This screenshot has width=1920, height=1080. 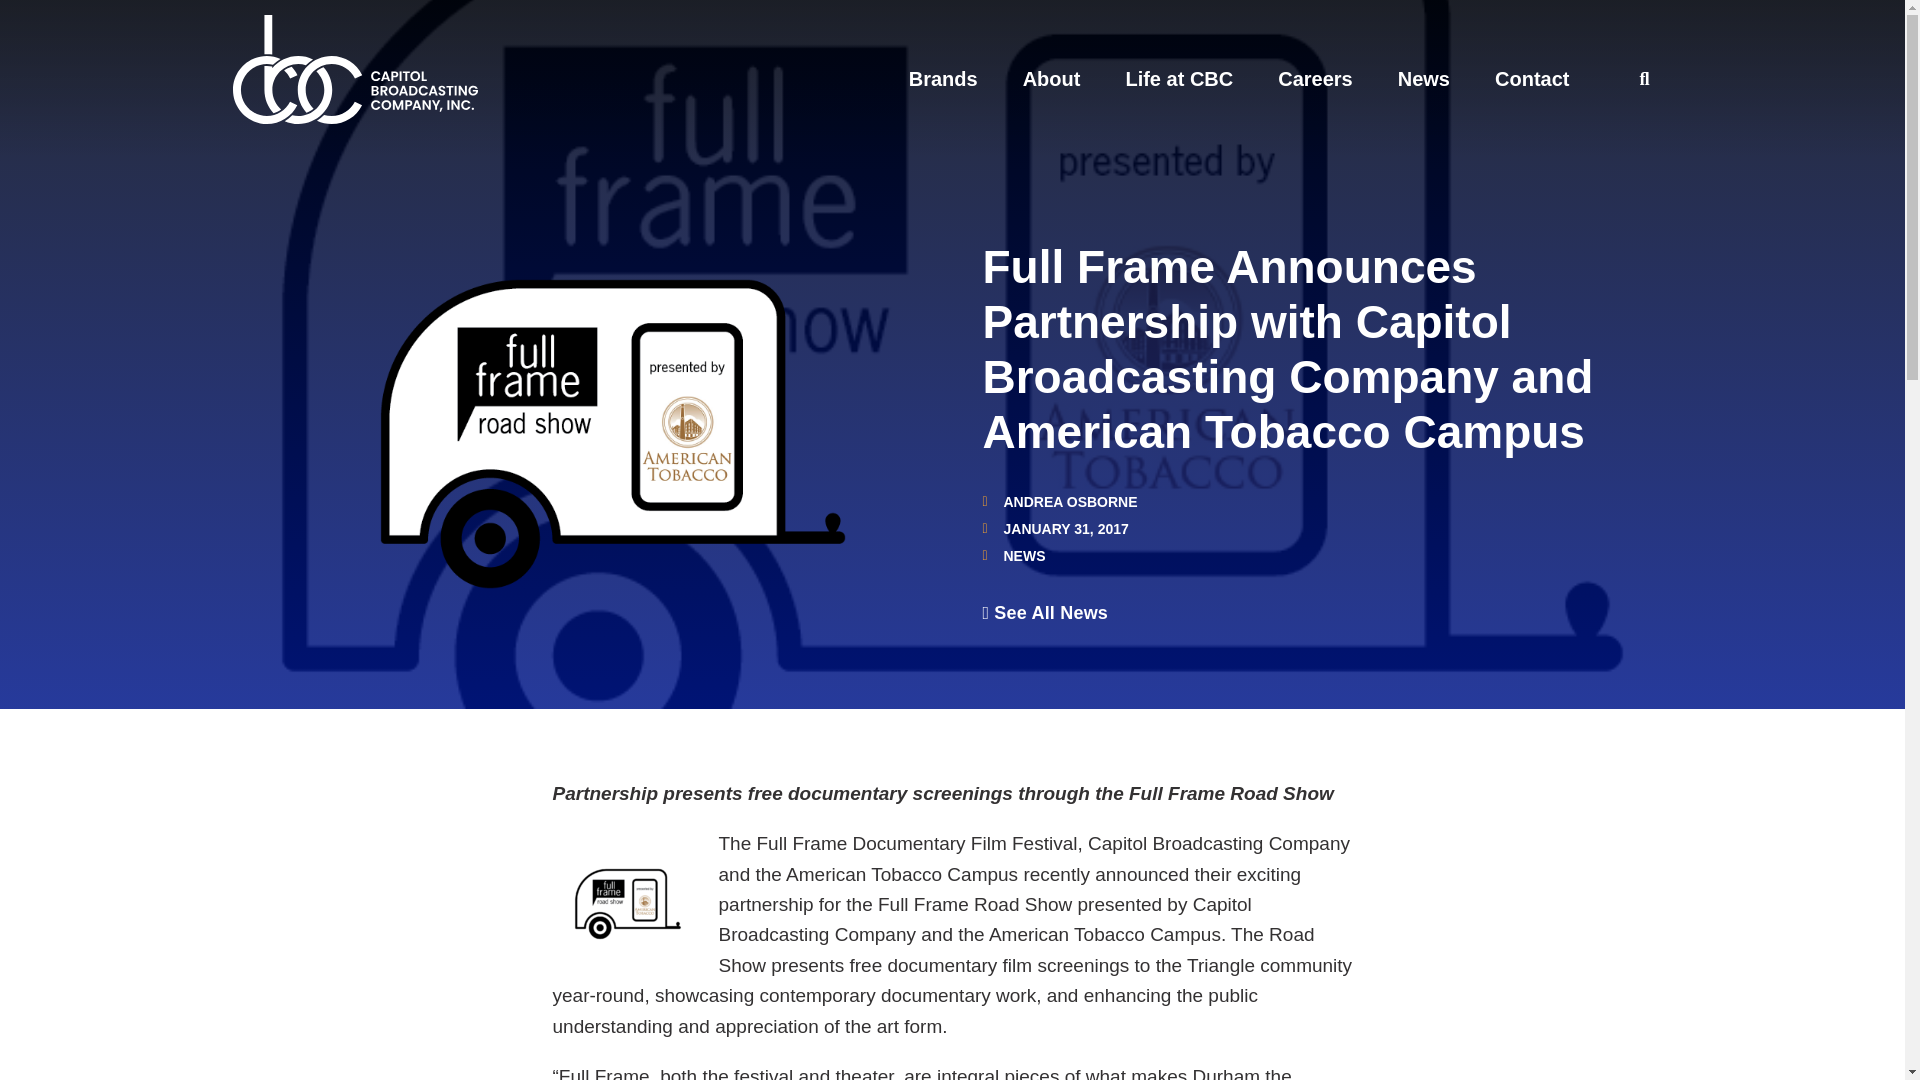 What do you see at coordinates (1532, 78) in the screenshot?
I see `Contact` at bounding box center [1532, 78].